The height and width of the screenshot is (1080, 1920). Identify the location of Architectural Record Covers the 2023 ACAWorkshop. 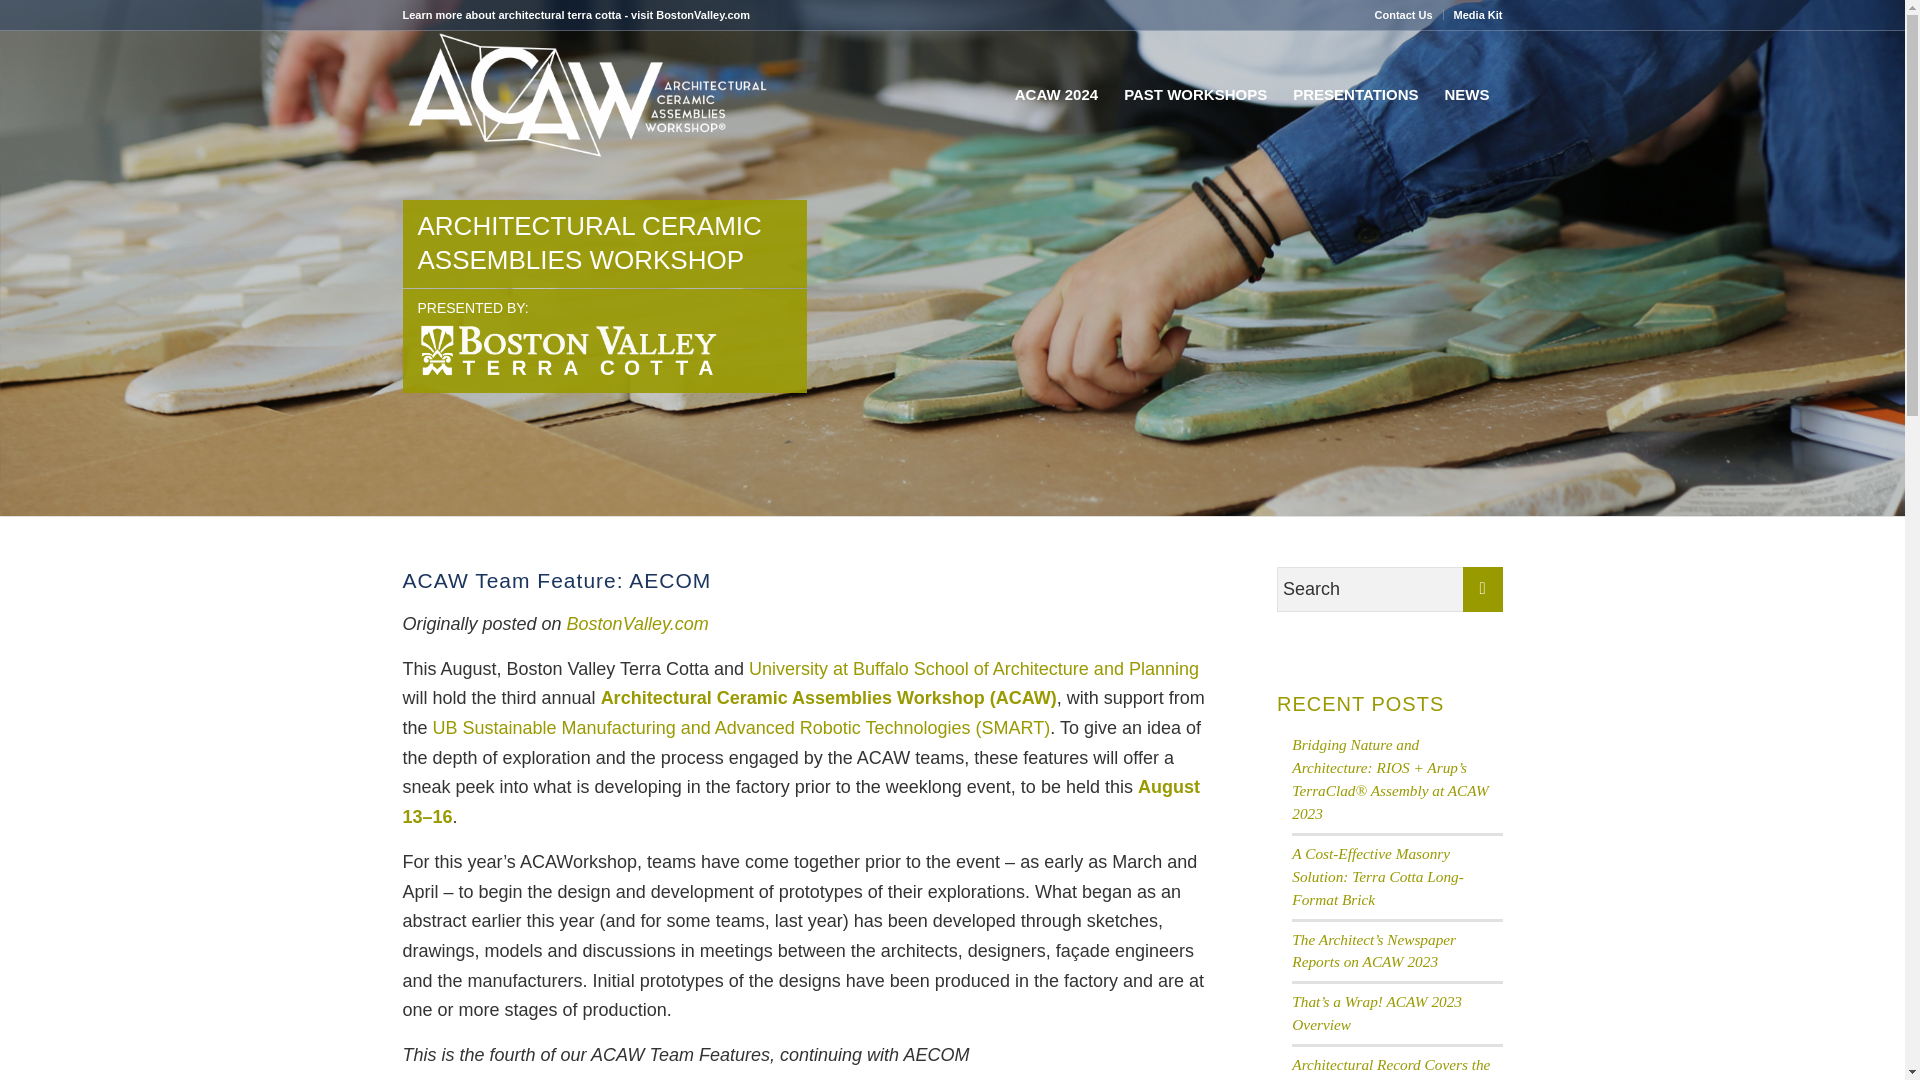
(1390, 1068).